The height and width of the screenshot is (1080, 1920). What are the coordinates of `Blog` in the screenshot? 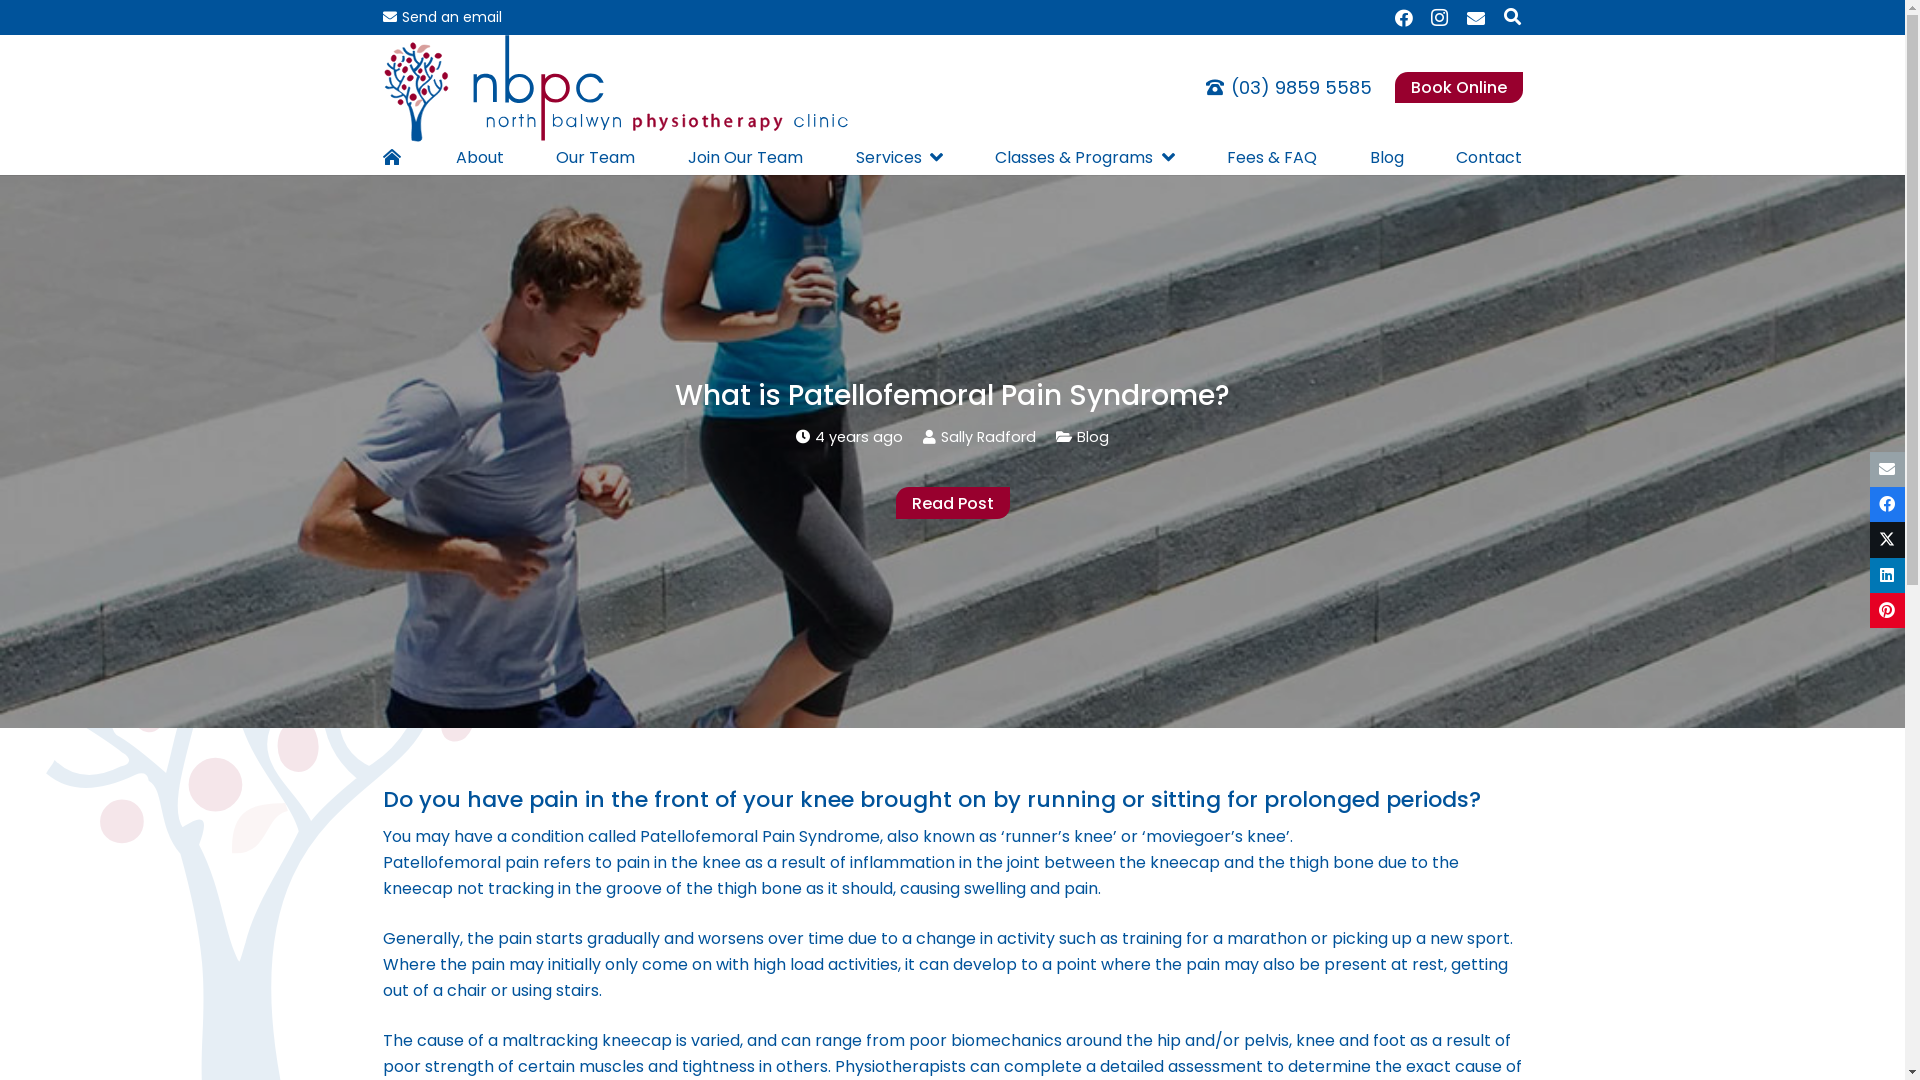 It's located at (1093, 436).